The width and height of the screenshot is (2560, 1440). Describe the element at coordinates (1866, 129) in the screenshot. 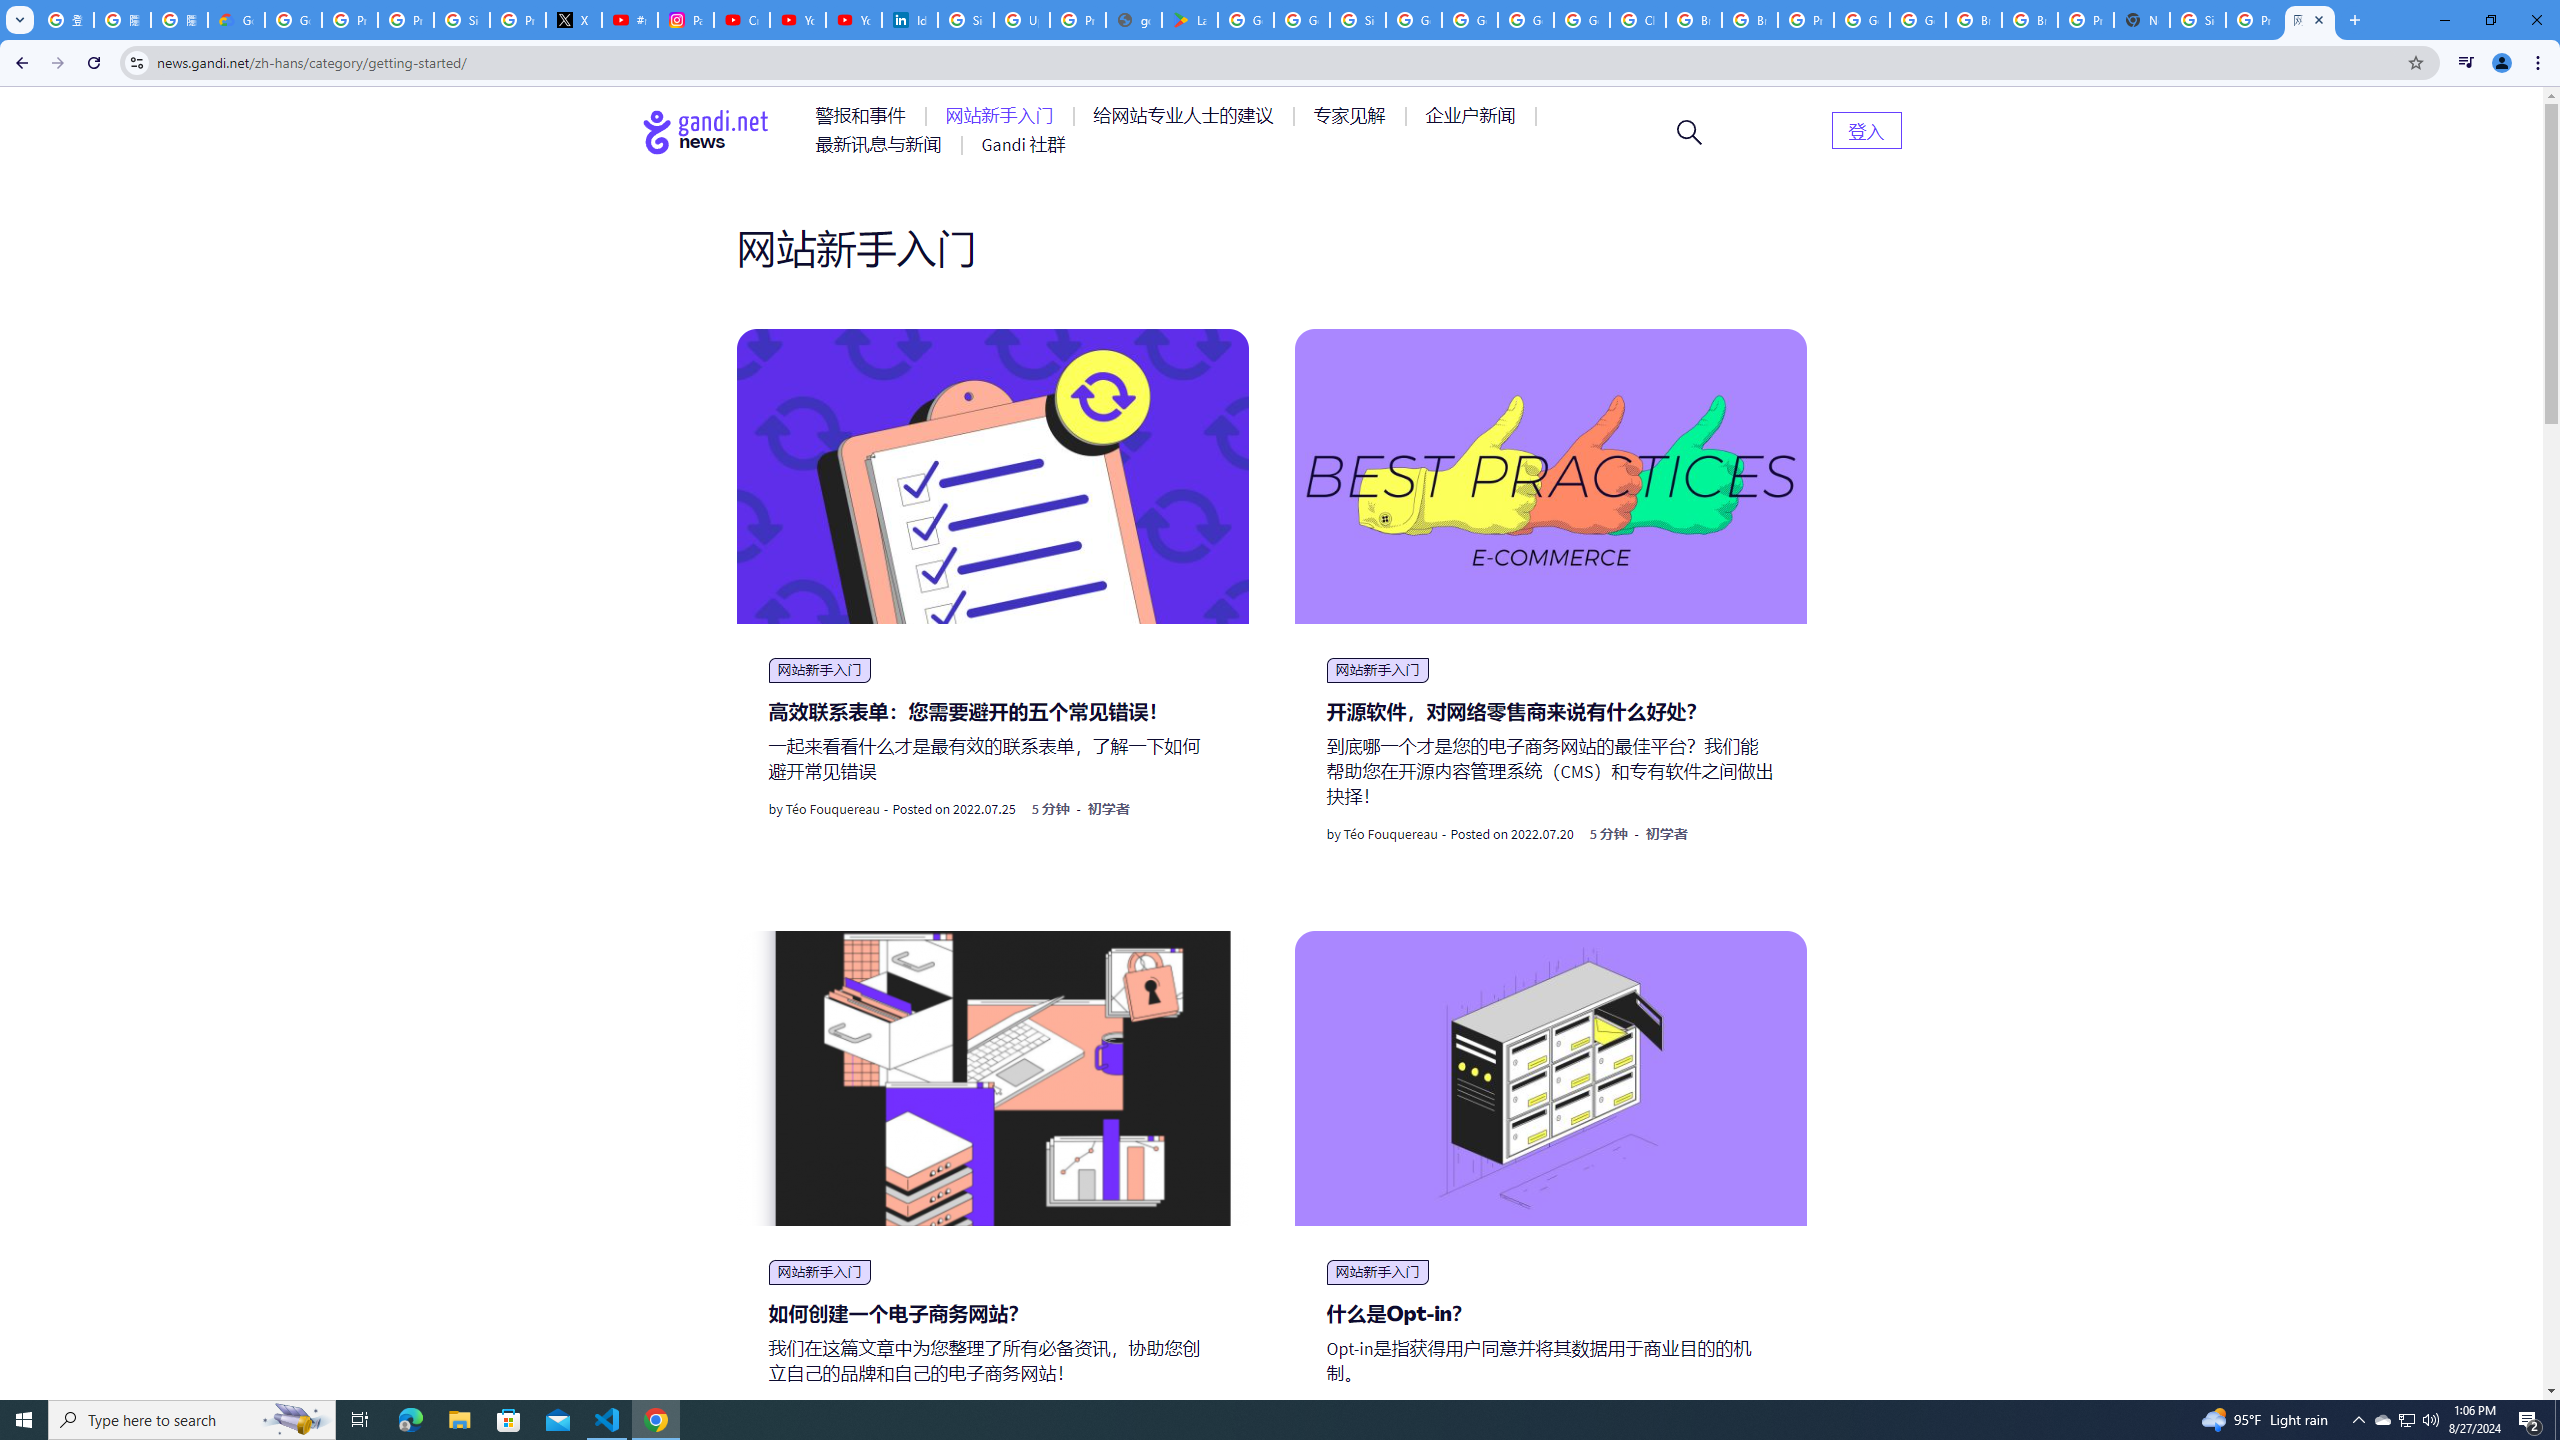

I see `AutomationID: menu-item-82399` at that location.